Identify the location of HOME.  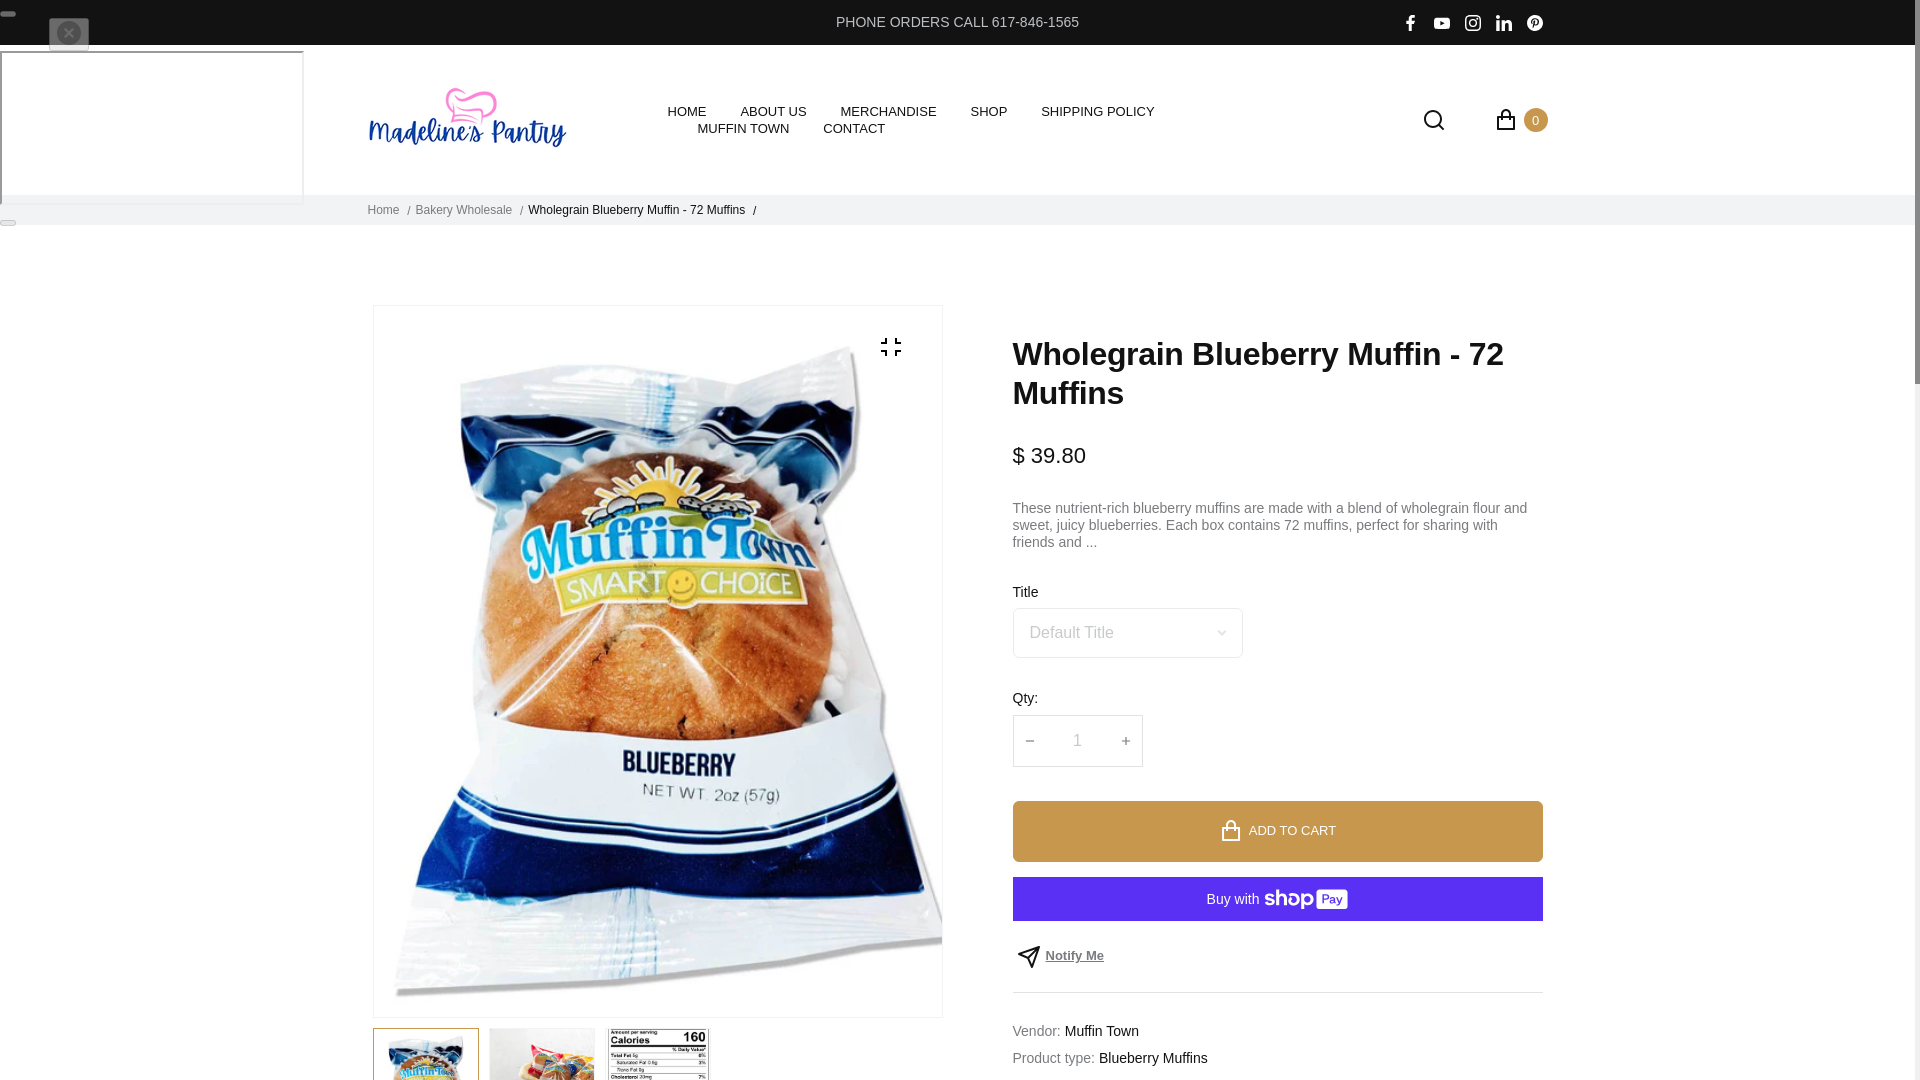
(687, 111).